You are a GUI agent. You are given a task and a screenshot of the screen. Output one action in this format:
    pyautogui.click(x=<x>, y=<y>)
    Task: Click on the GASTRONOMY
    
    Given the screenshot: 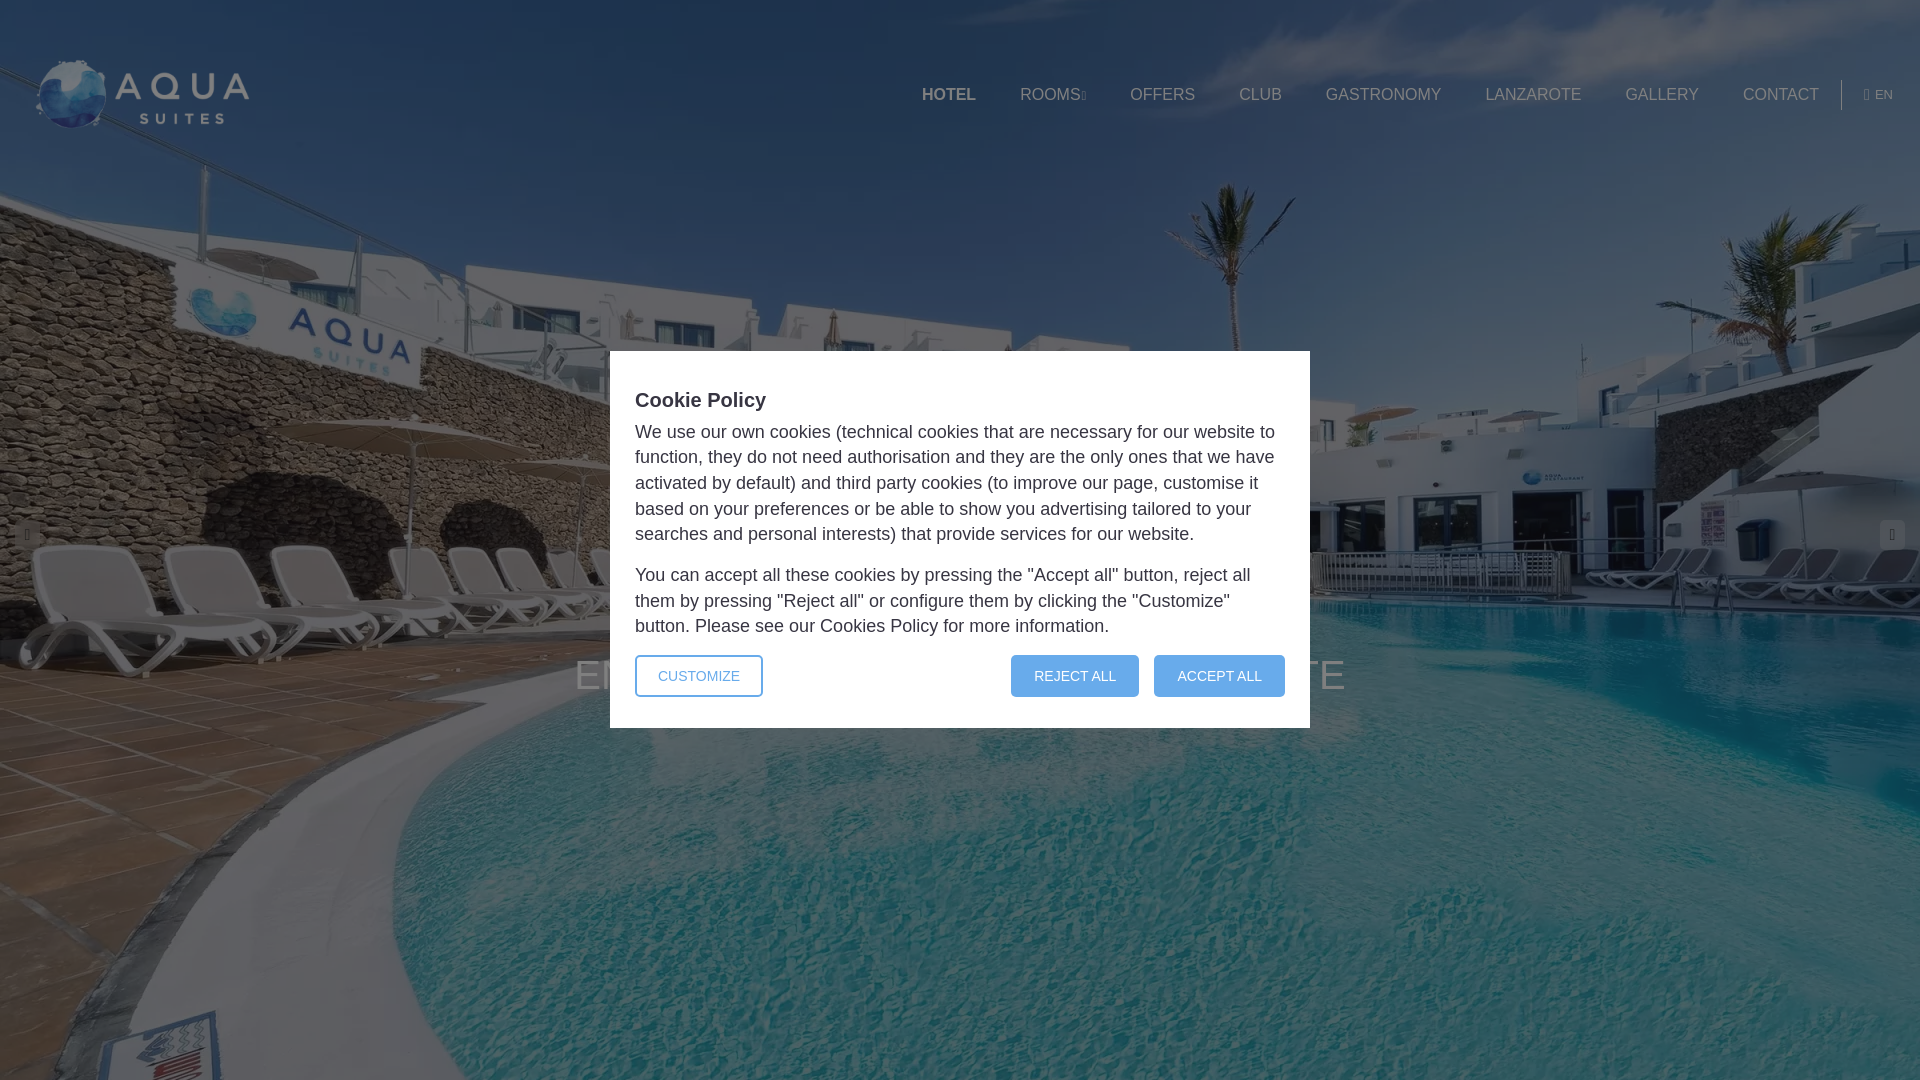 What is the action you would take?
    pyautogui.click(x=1384, y=95)
    